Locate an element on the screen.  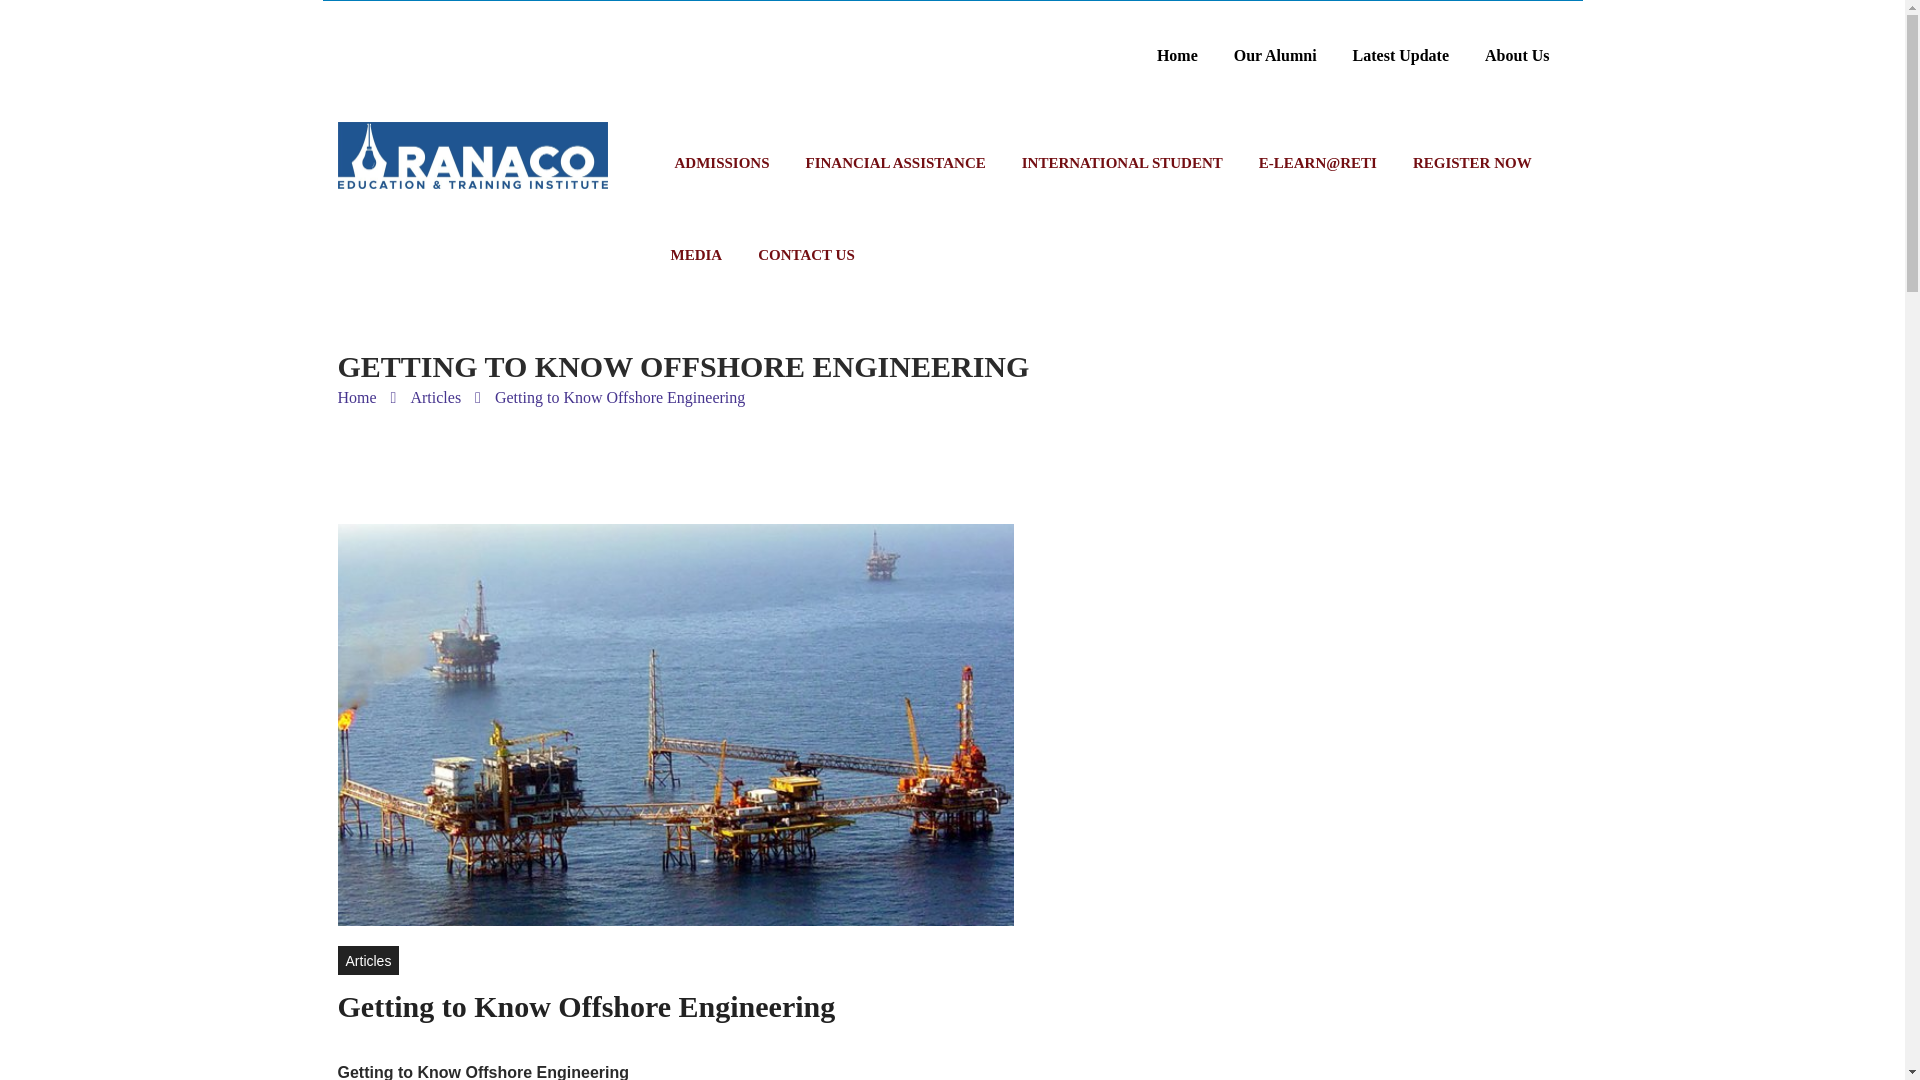
Our Alumni is located at coordinates (1274, 55).